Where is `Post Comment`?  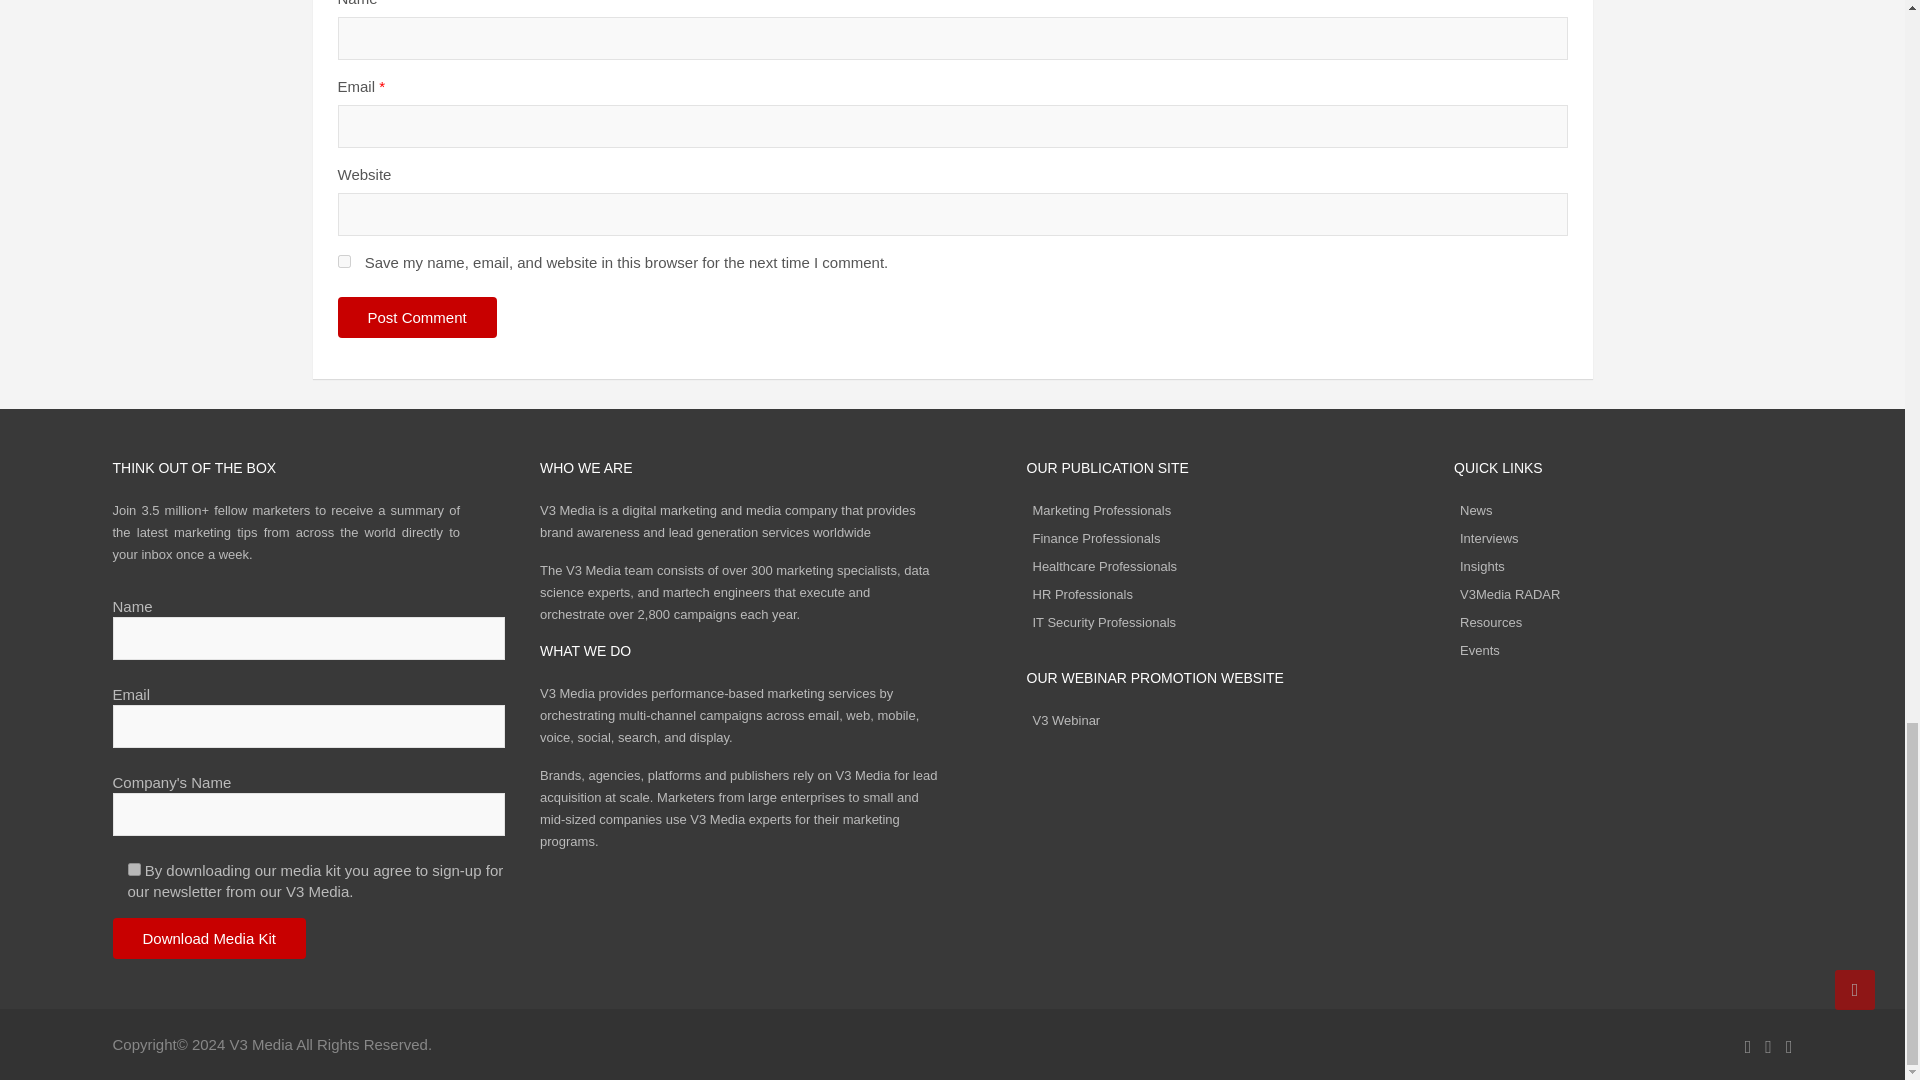
Post Comment is located at coordinates (417, 318).